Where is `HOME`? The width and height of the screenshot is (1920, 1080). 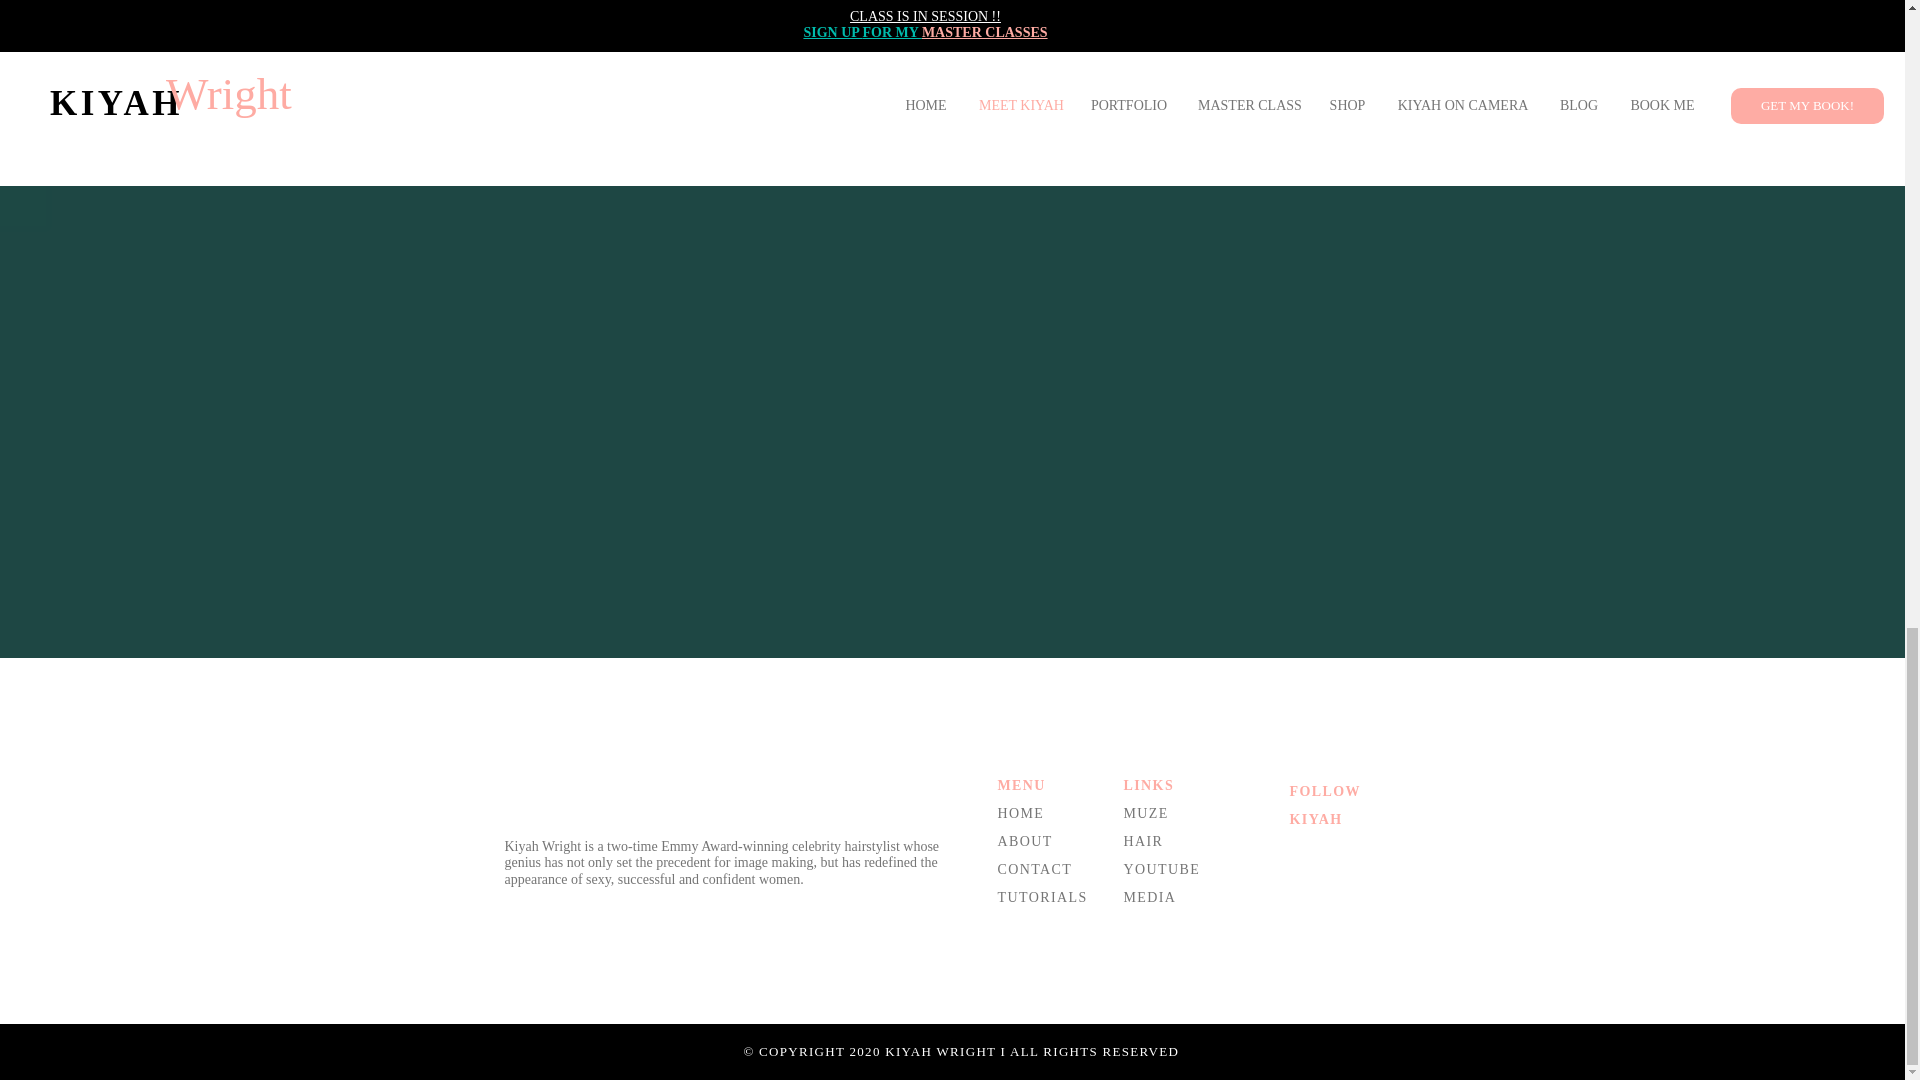
HOME is located at coordinates (1021, 812).